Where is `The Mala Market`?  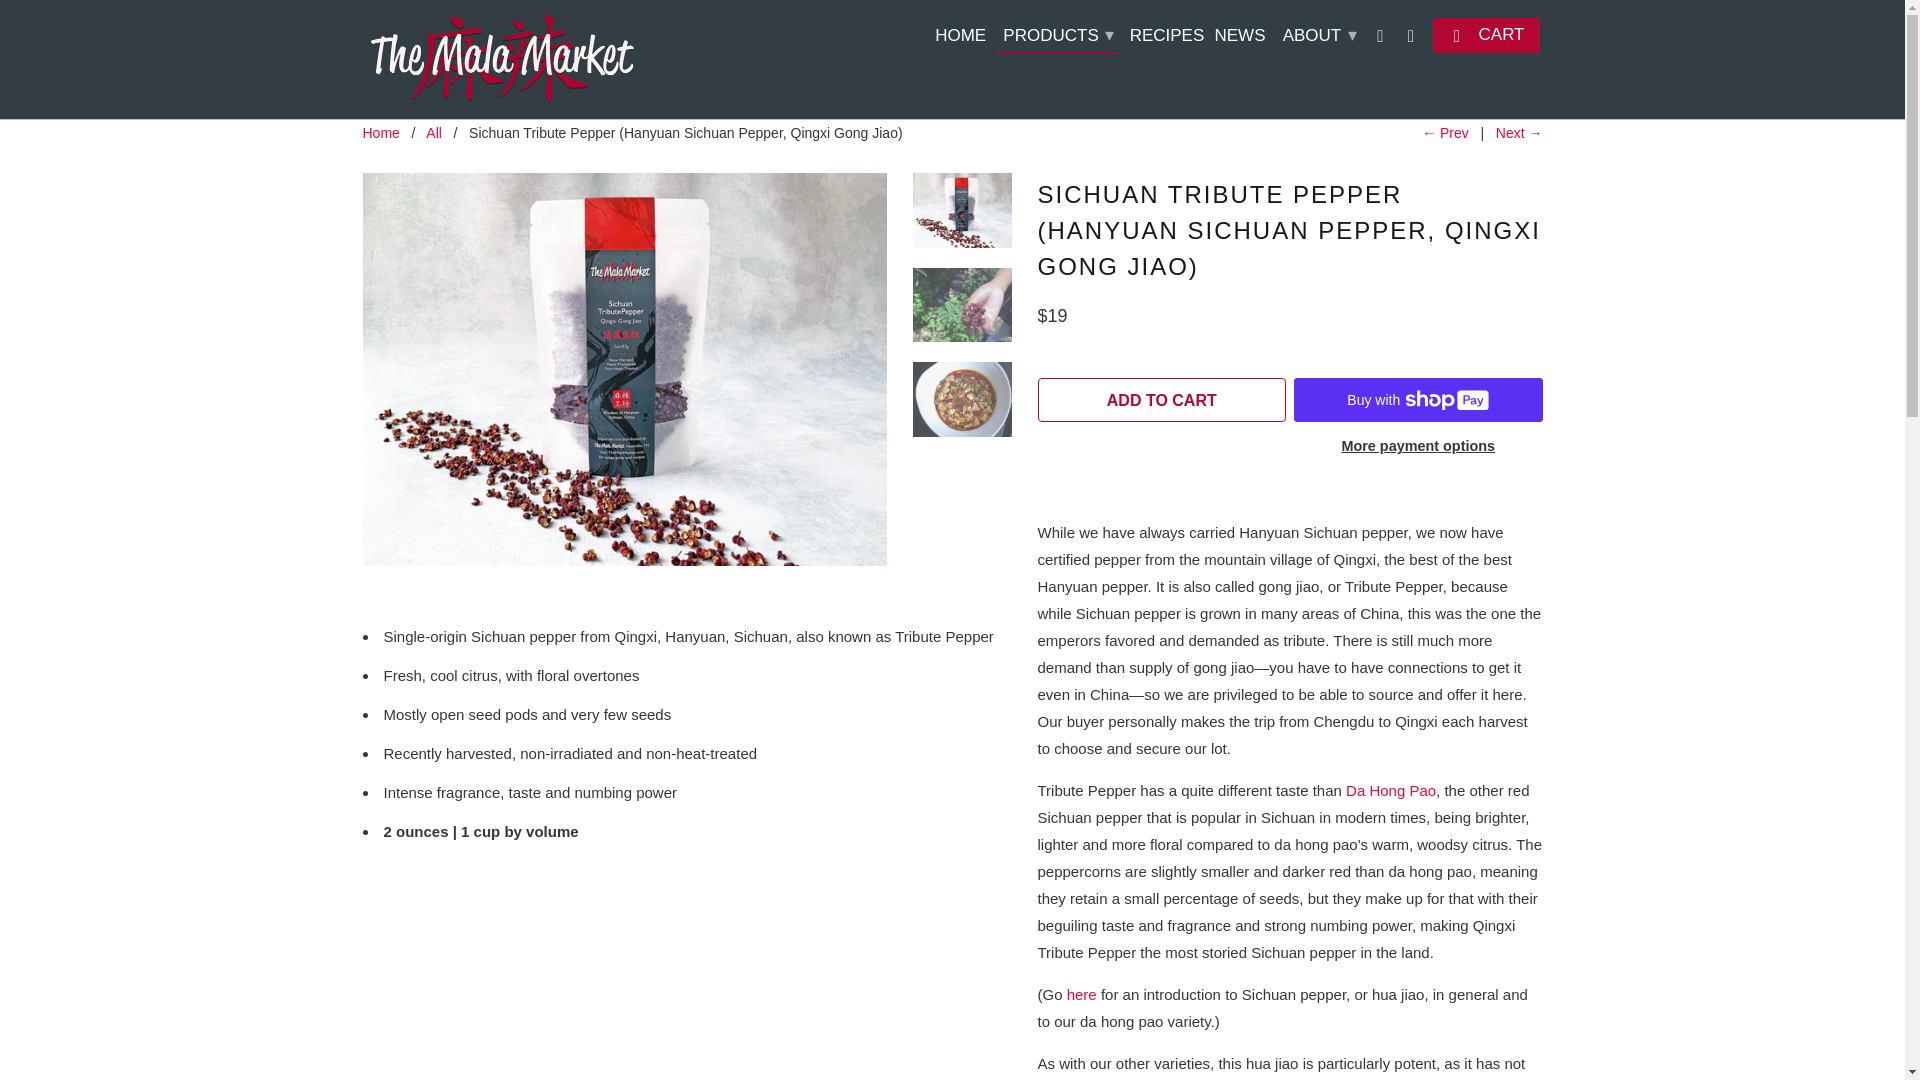 The Mala Market is located at coordinates (380, 133).